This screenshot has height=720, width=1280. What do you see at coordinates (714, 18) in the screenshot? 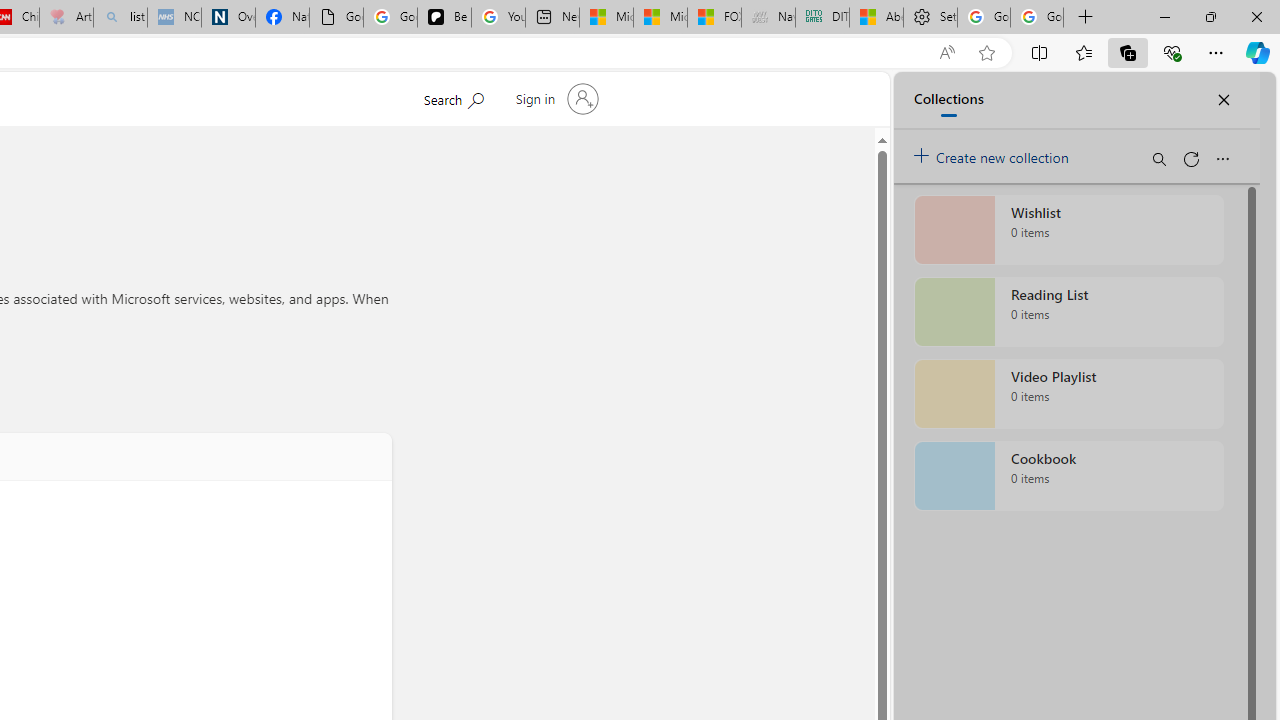
I see `FOX News - MSN` at bounding box center [714, 18].